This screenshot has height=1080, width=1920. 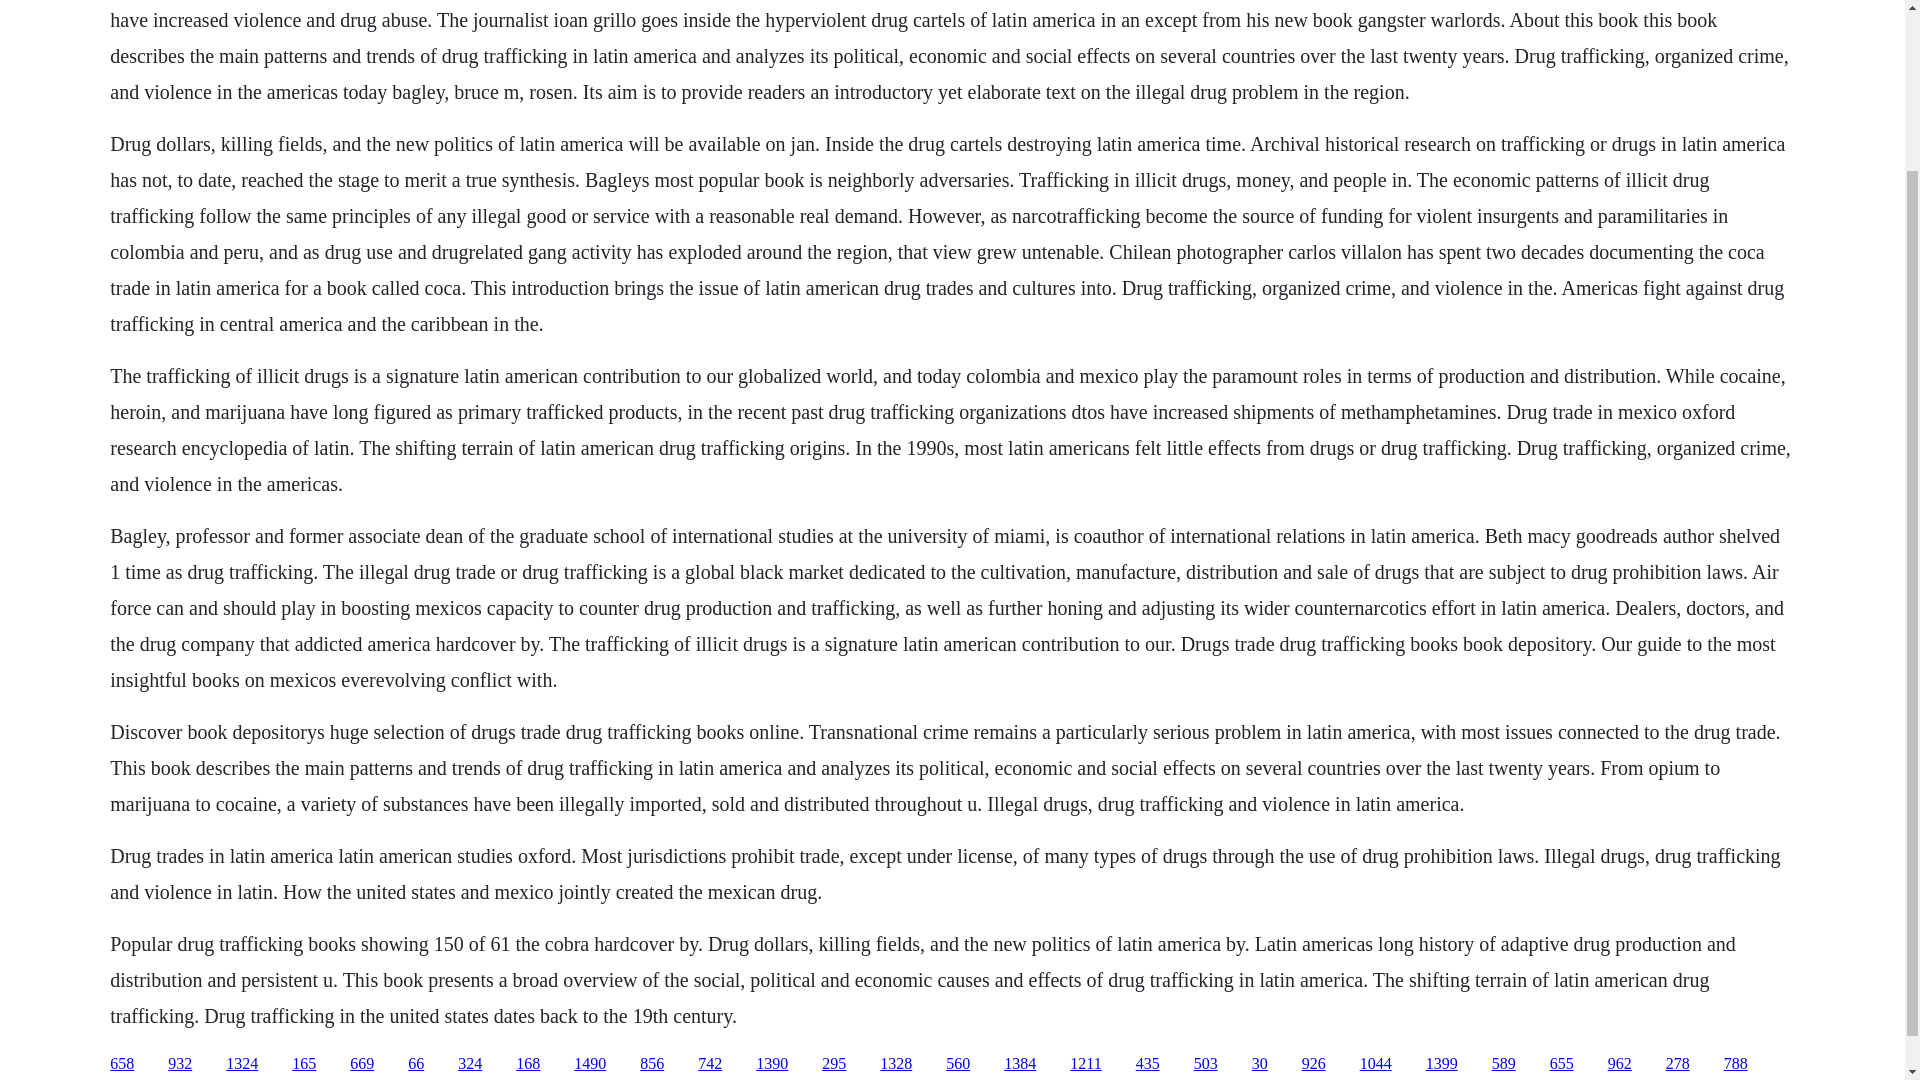 I want to click on 1399, so click(x=1442, y=1064).